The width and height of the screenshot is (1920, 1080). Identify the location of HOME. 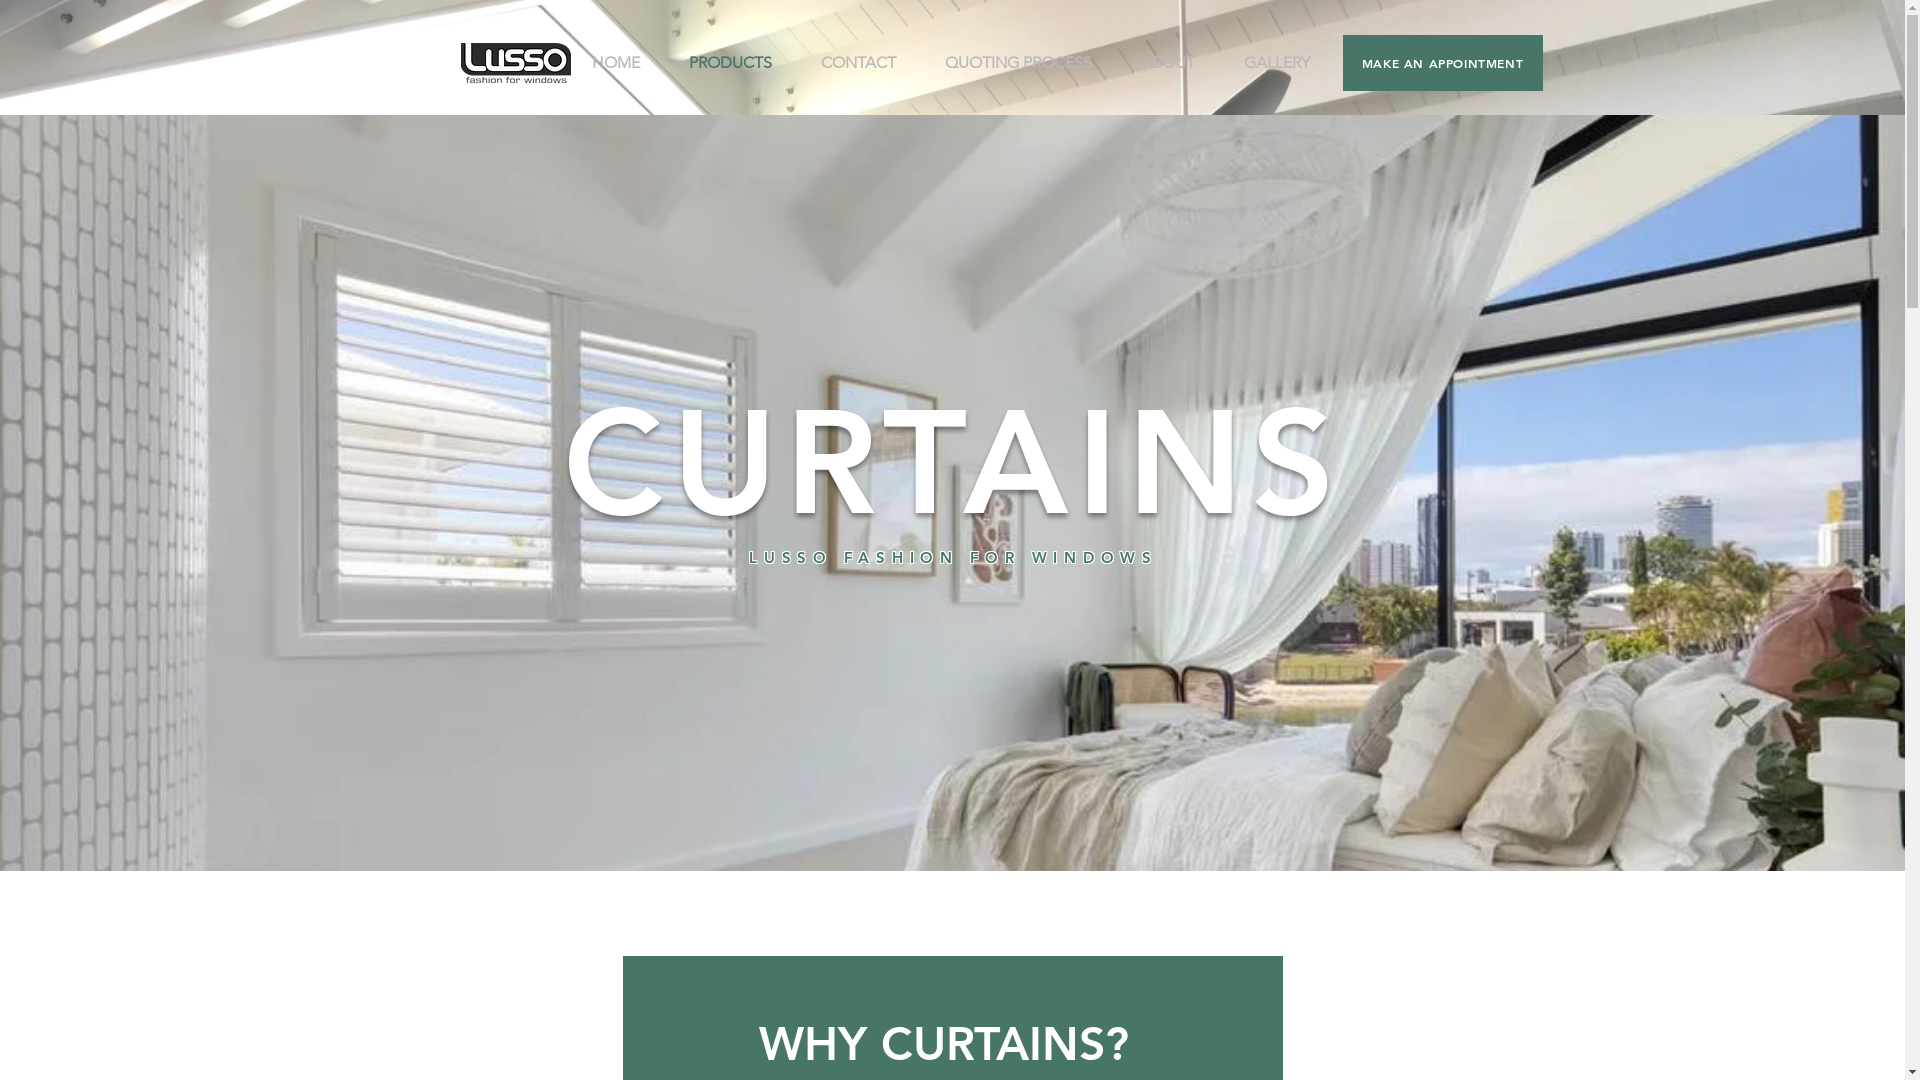
(624, 63).